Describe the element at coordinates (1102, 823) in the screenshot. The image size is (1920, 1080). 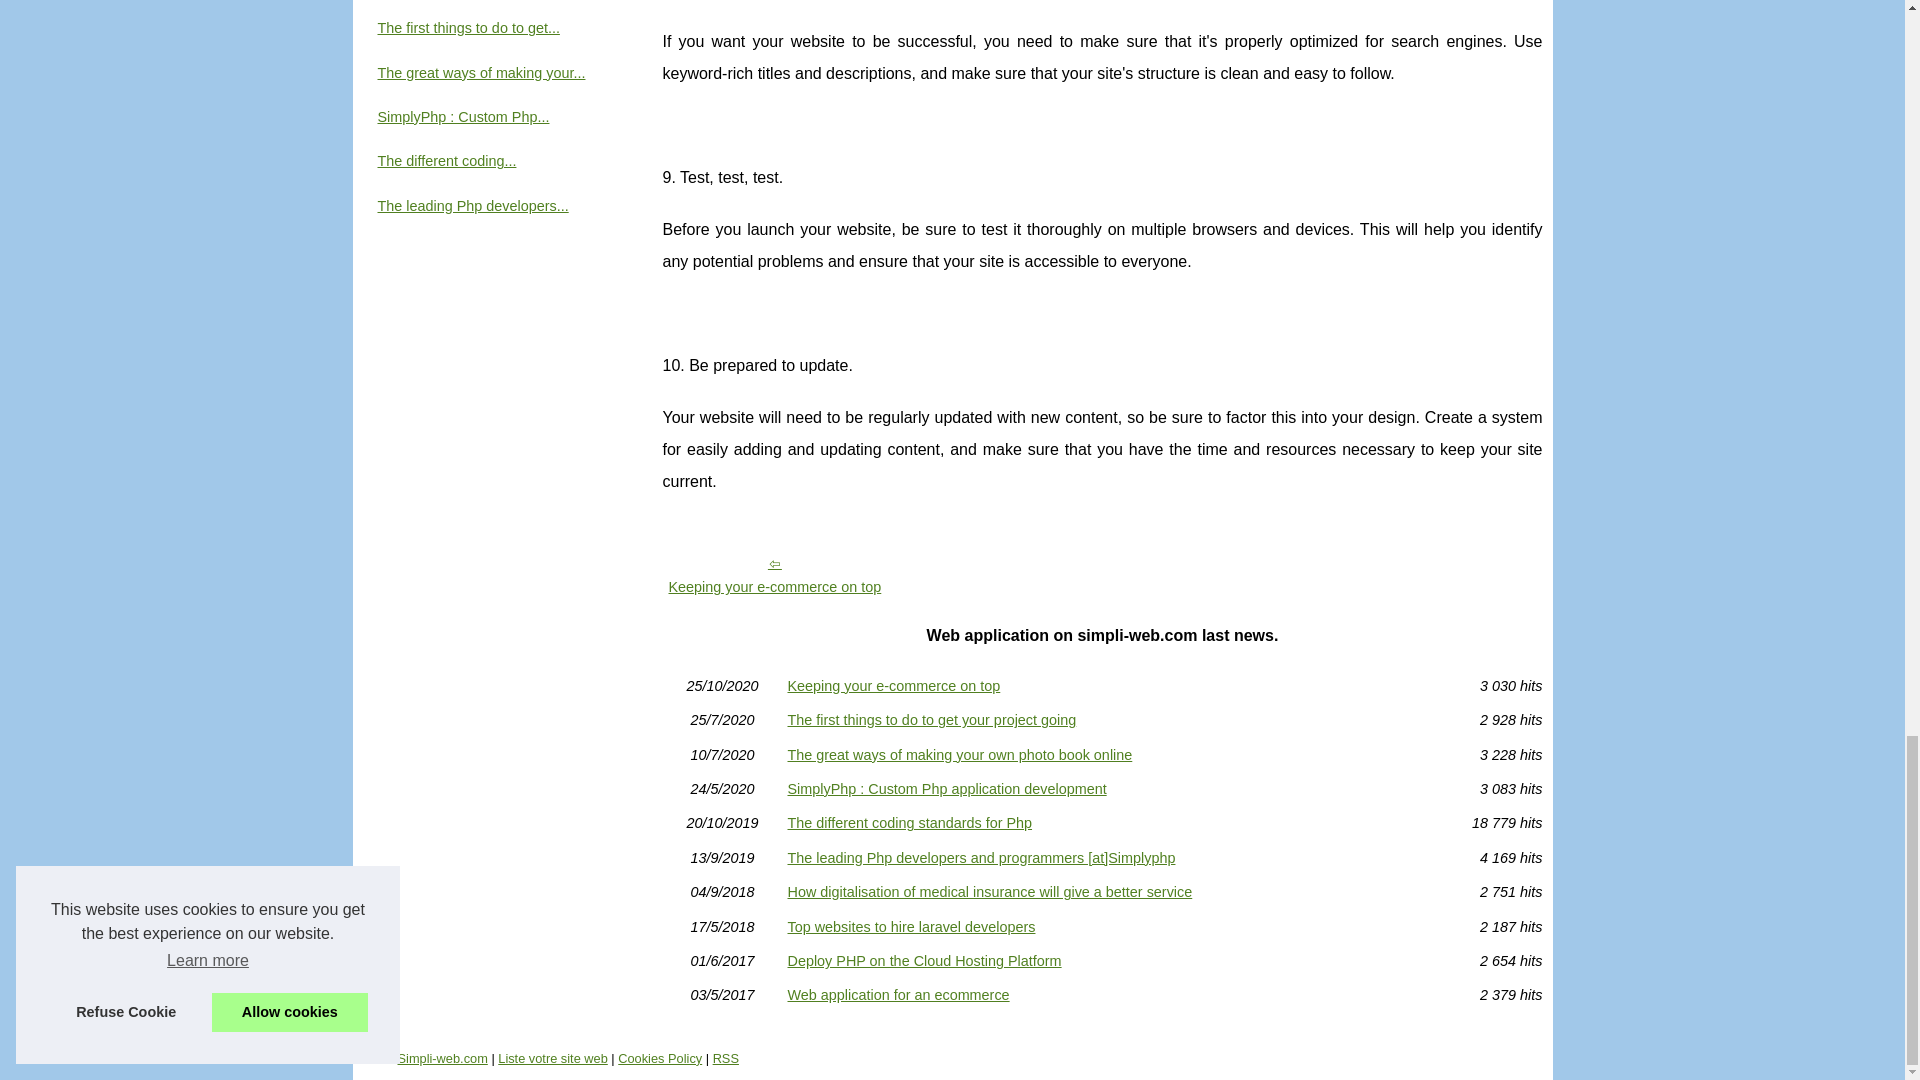
I see `The different coding standards for Php` at that location.